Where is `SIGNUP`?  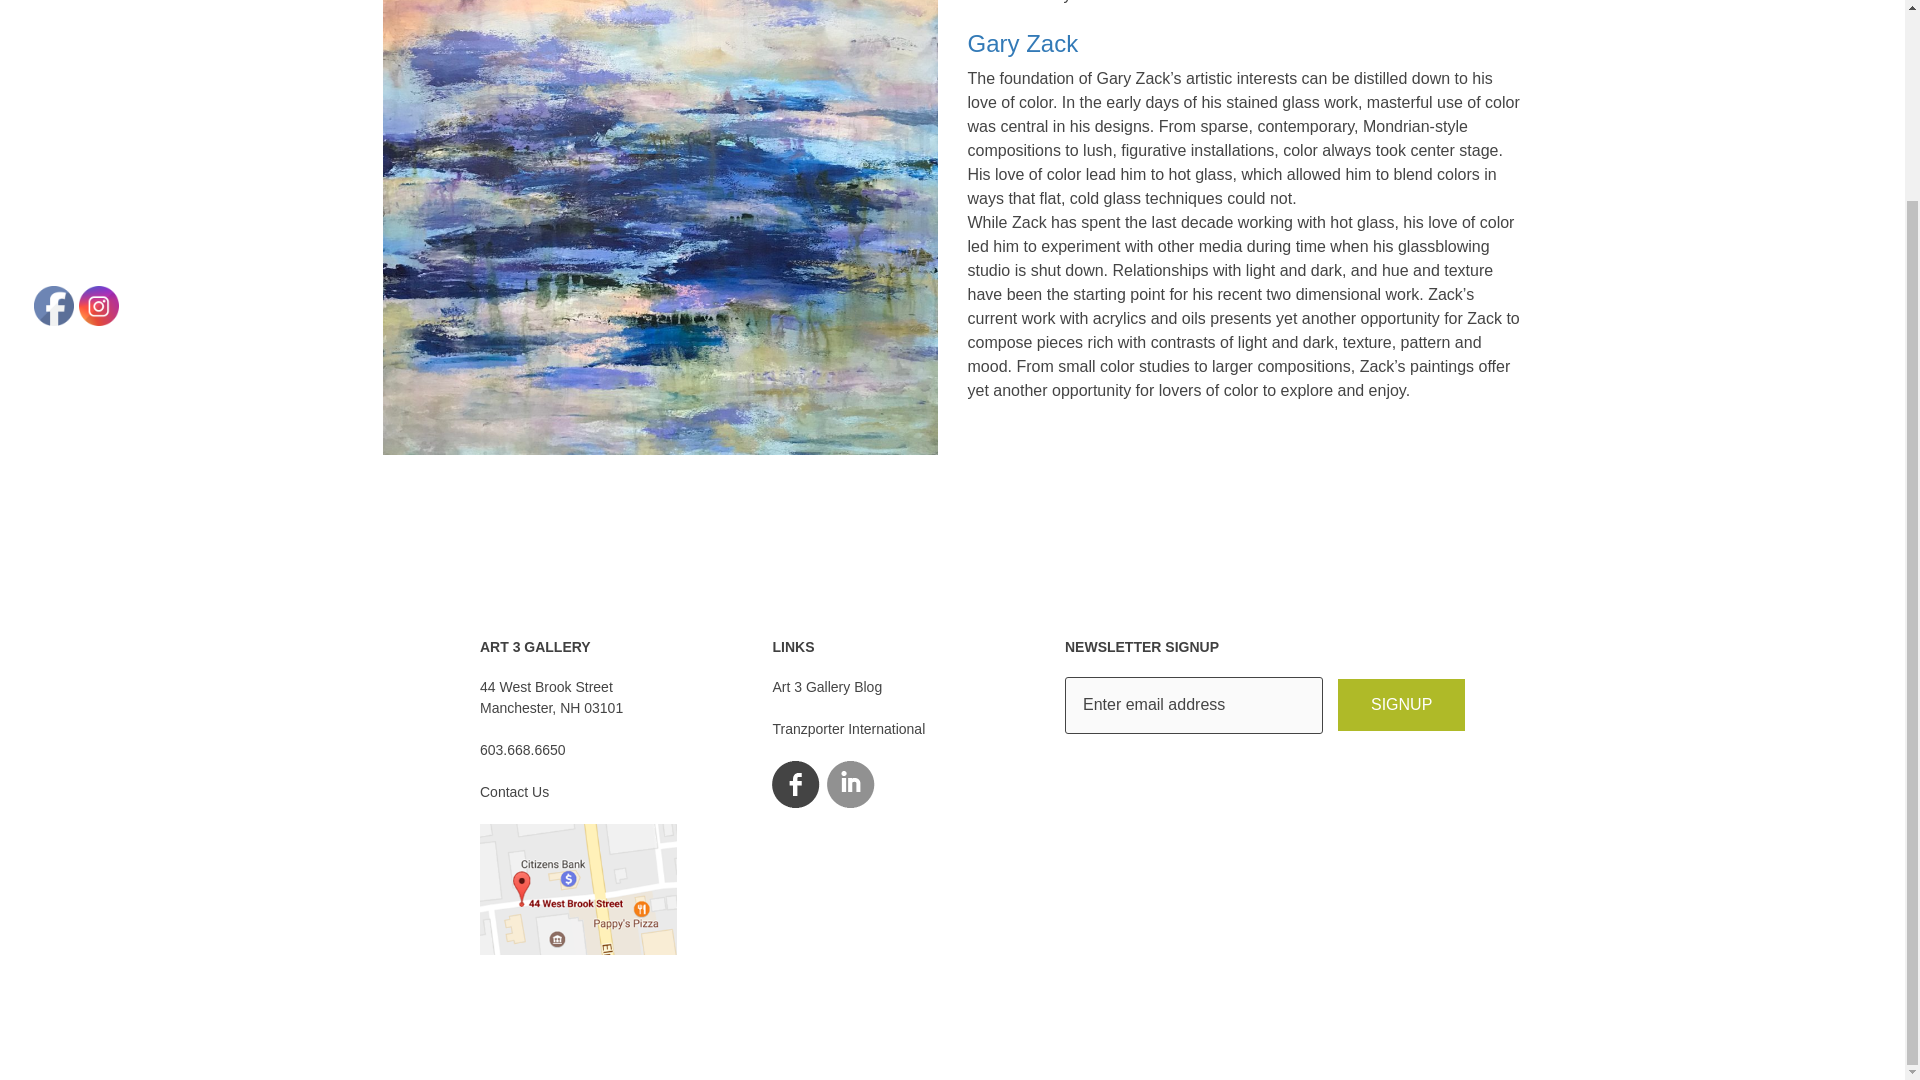 SIGNUP is located at coordinates (54, 305).